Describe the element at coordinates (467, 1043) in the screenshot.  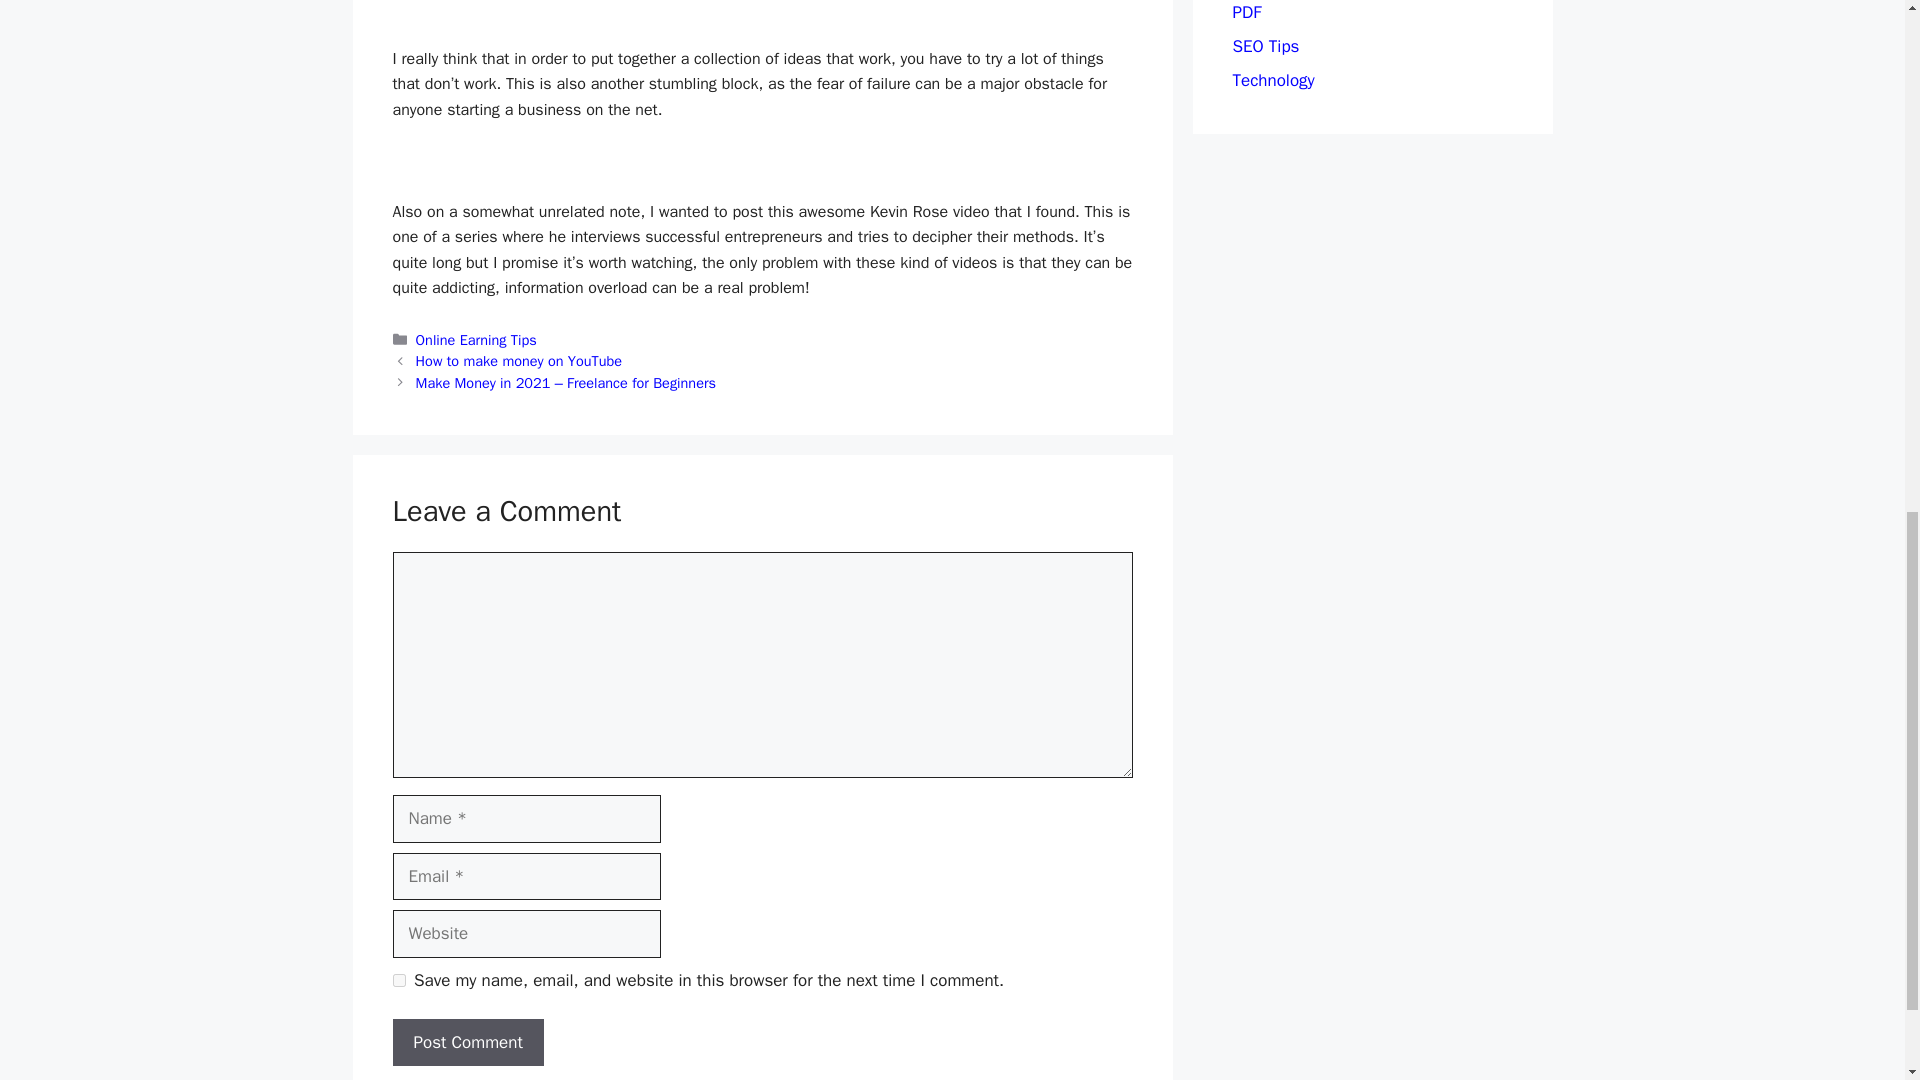
I see `Post Comment` at that location.